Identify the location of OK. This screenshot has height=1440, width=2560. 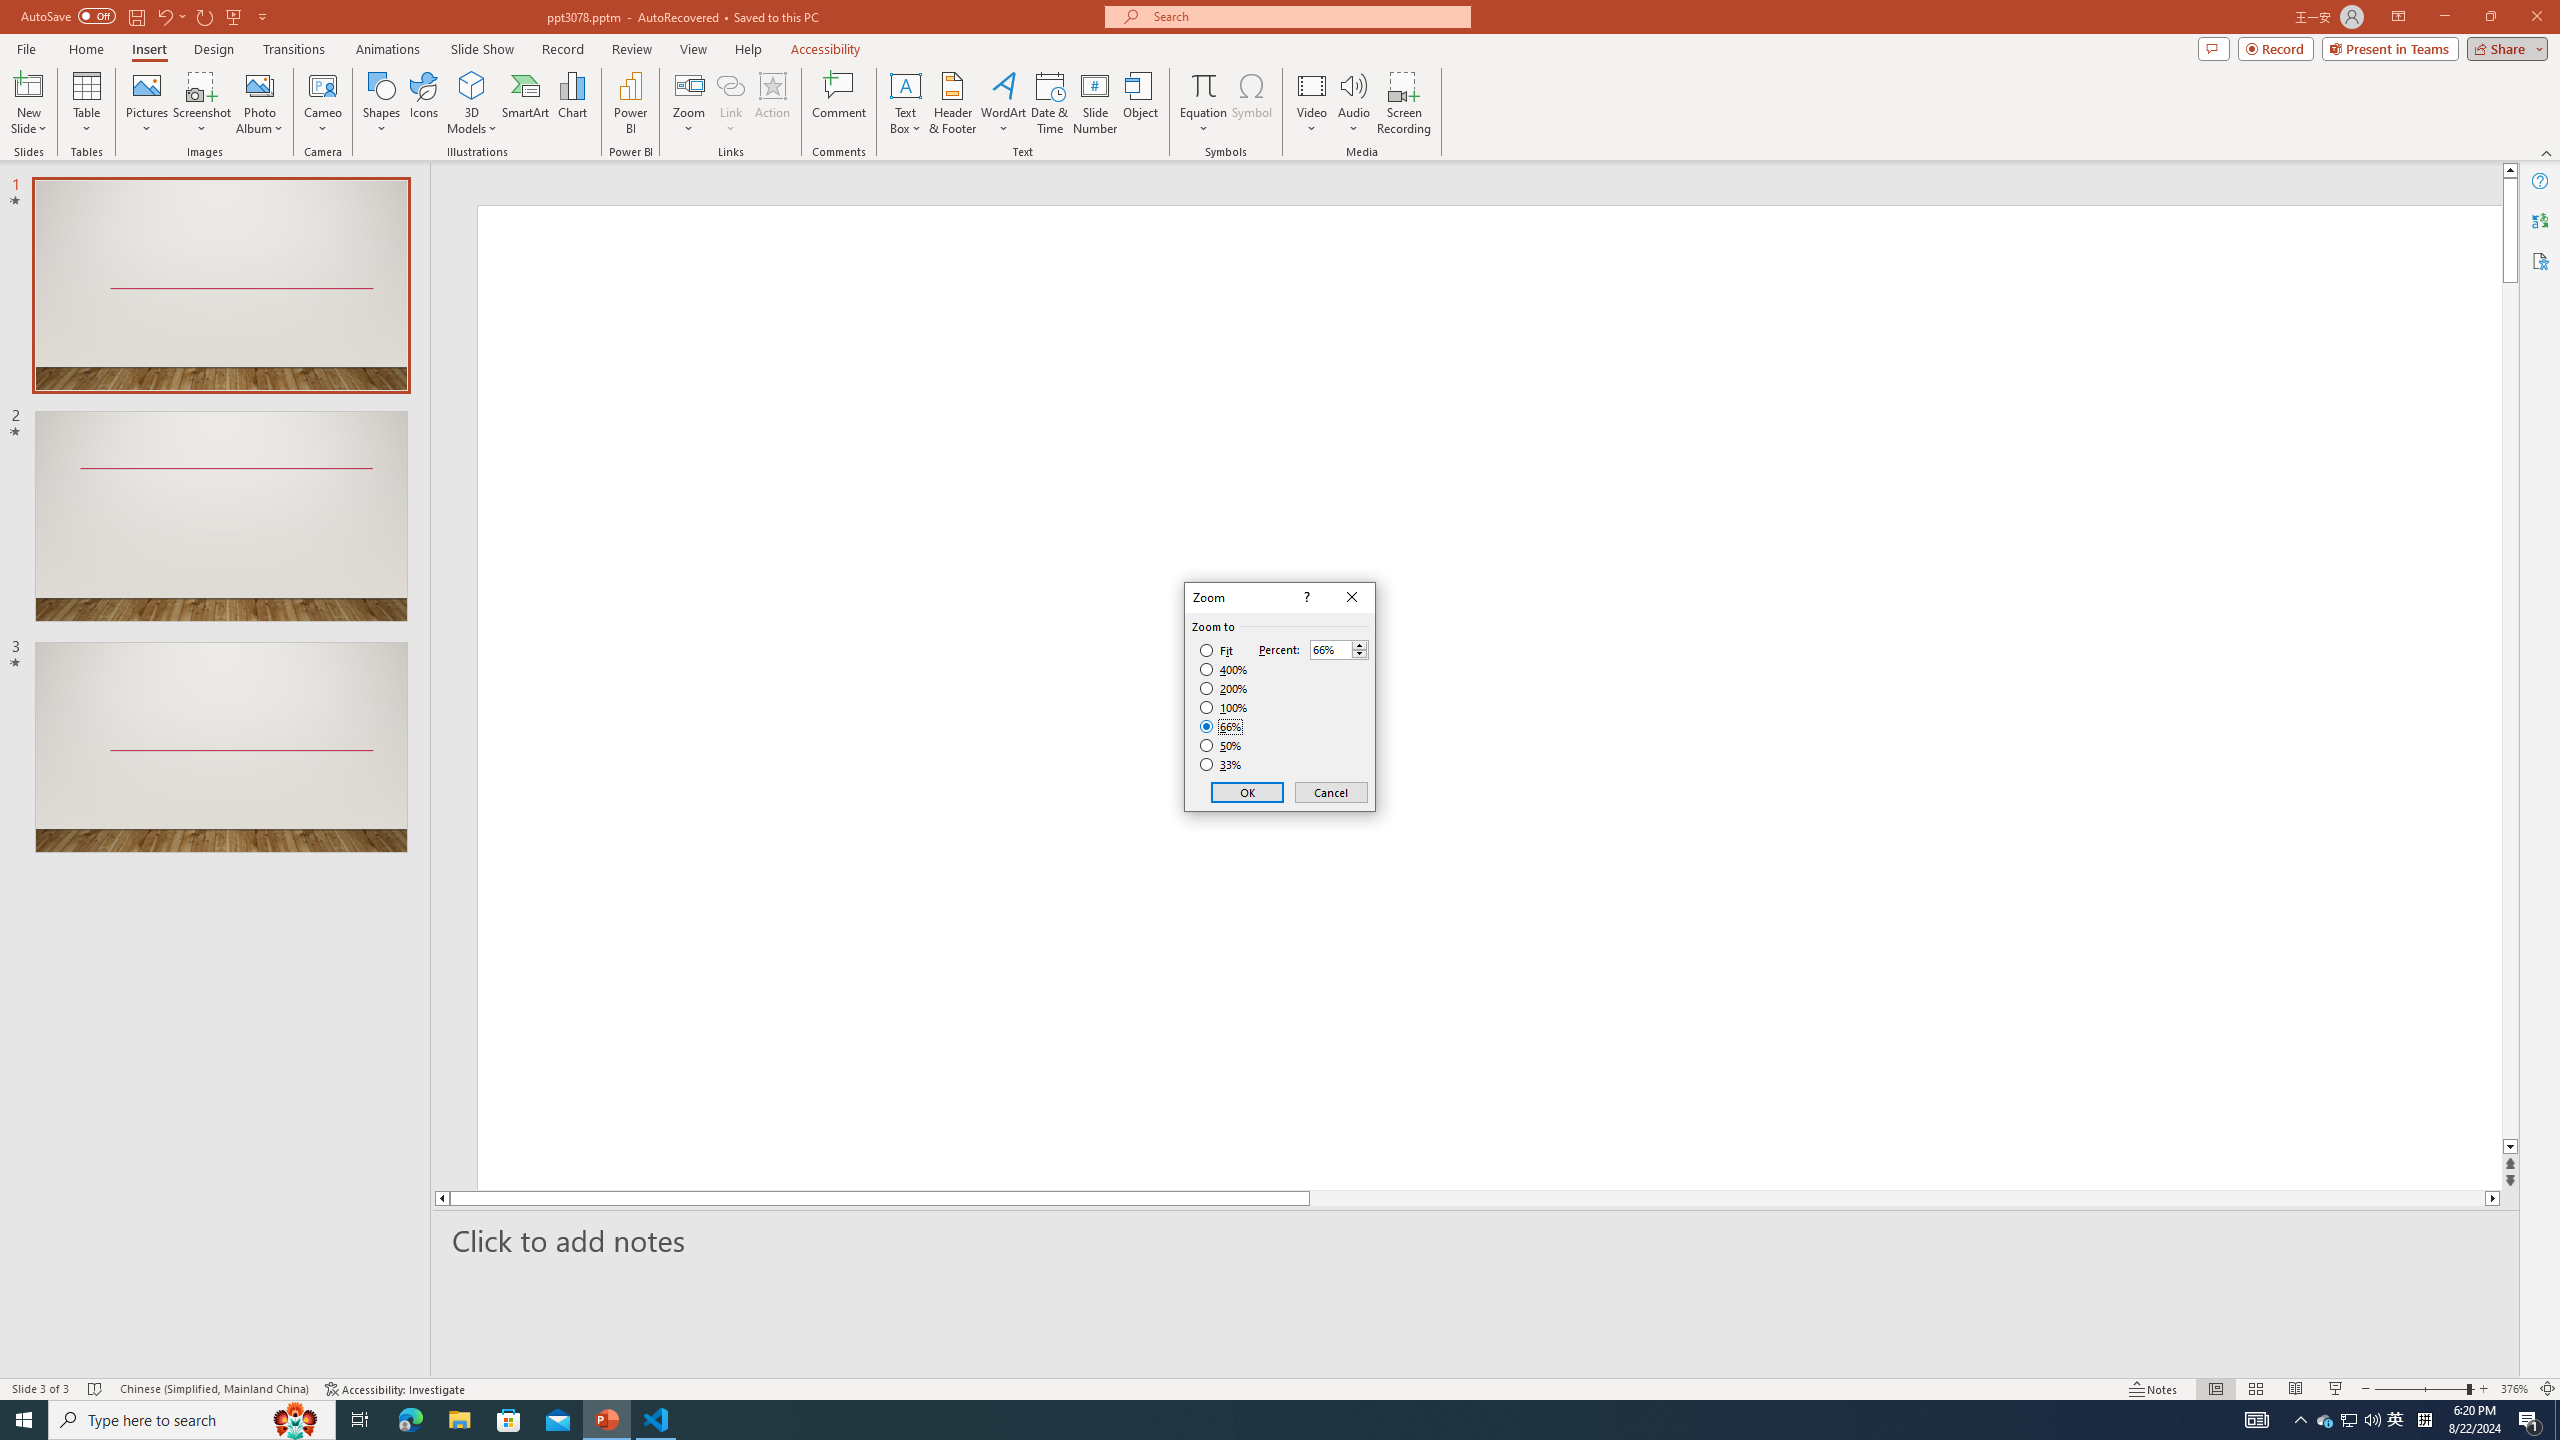
(1248, 792).